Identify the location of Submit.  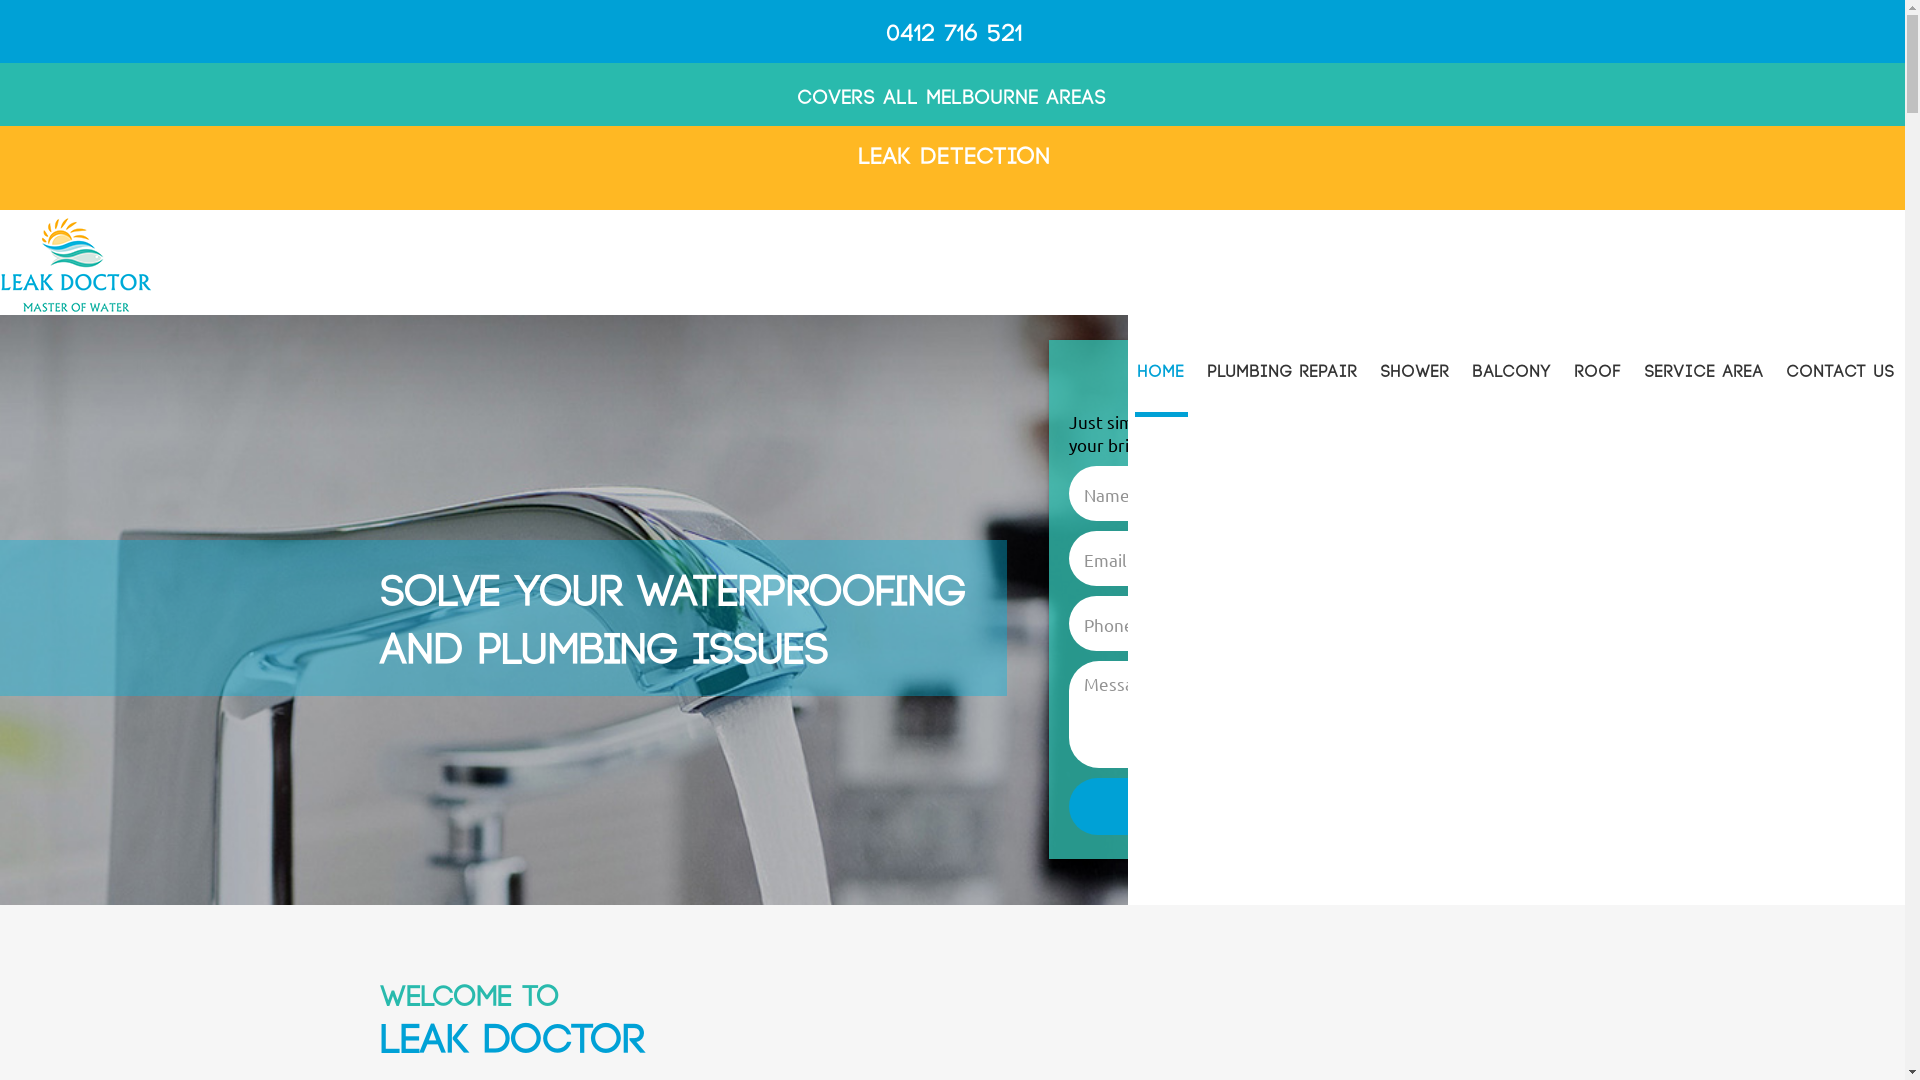
(1286, 806).